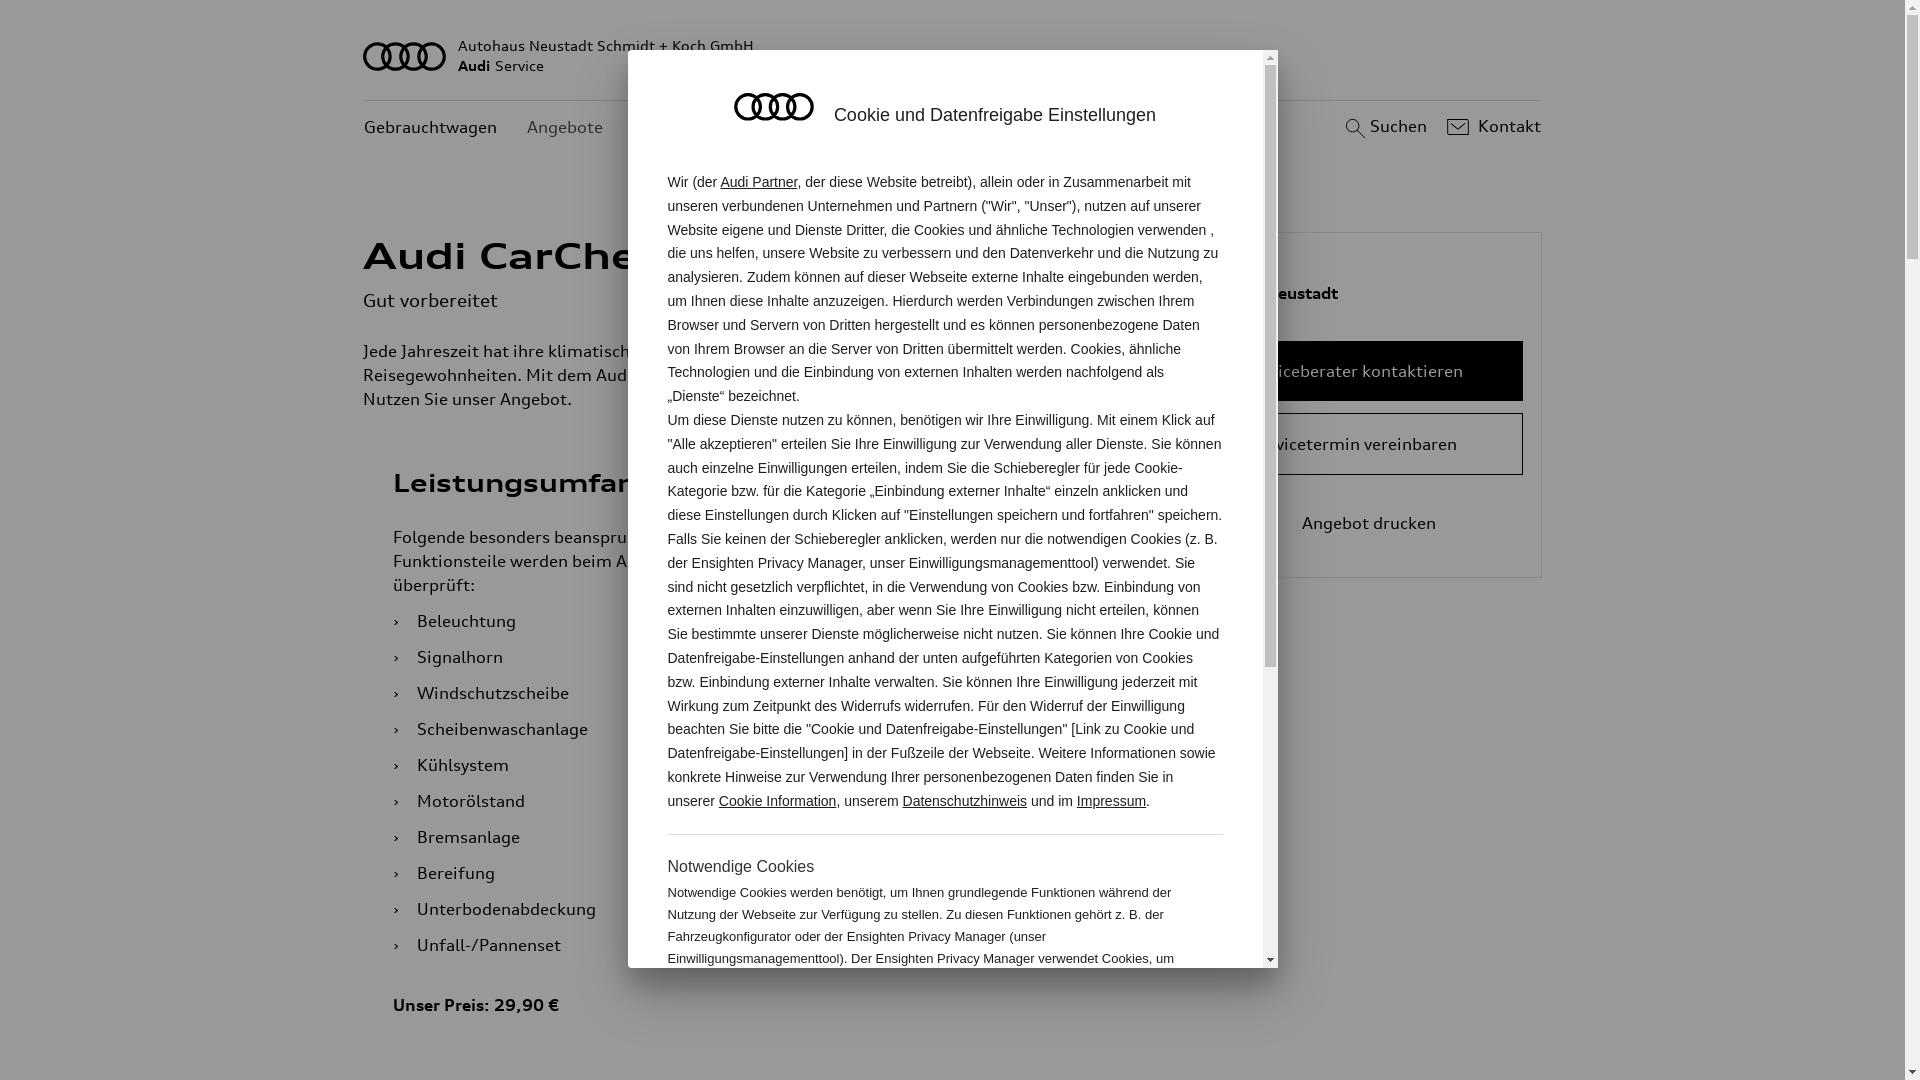 The width and height of the screenshot is (1920, 1080). Describe the element at coordinates (1118, 1024) in the screenshot. I see `Cookie Information` at that location.